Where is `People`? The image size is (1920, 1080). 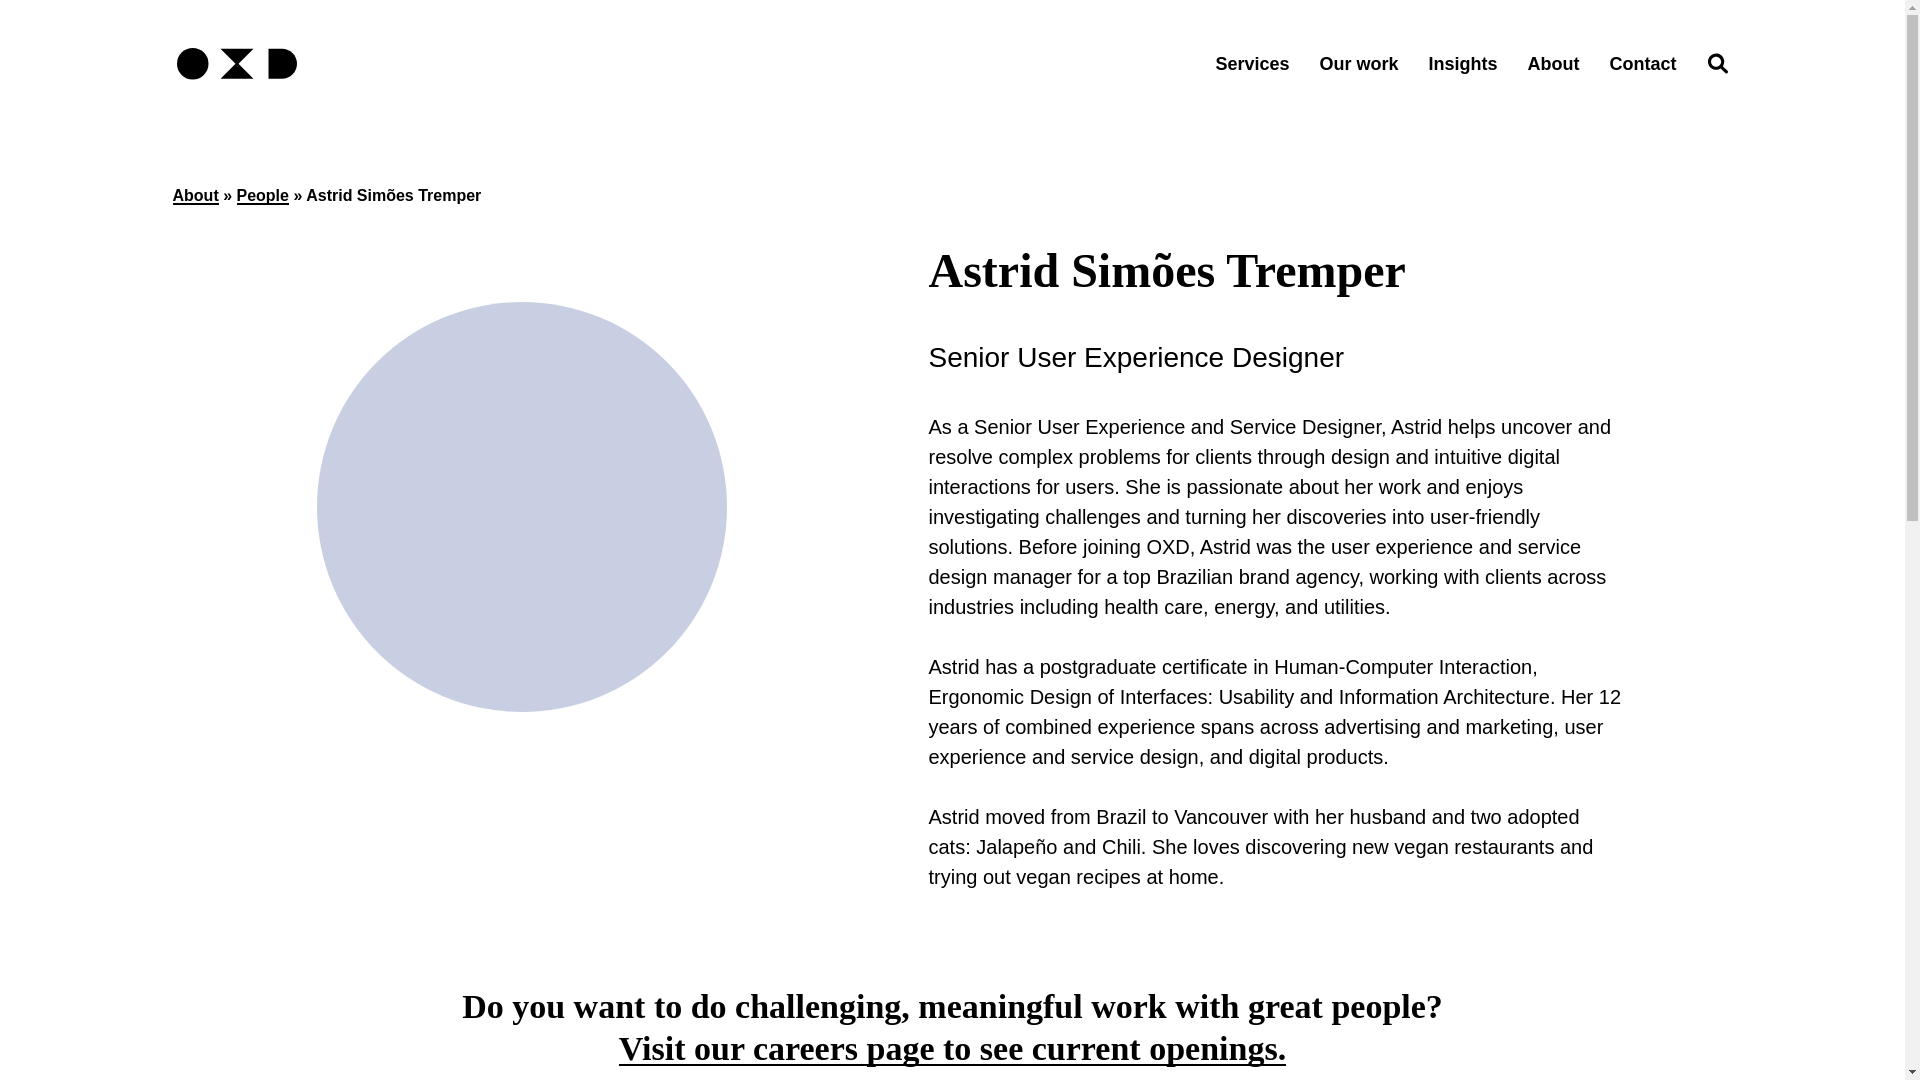
People is located at coordinates (262, 198).